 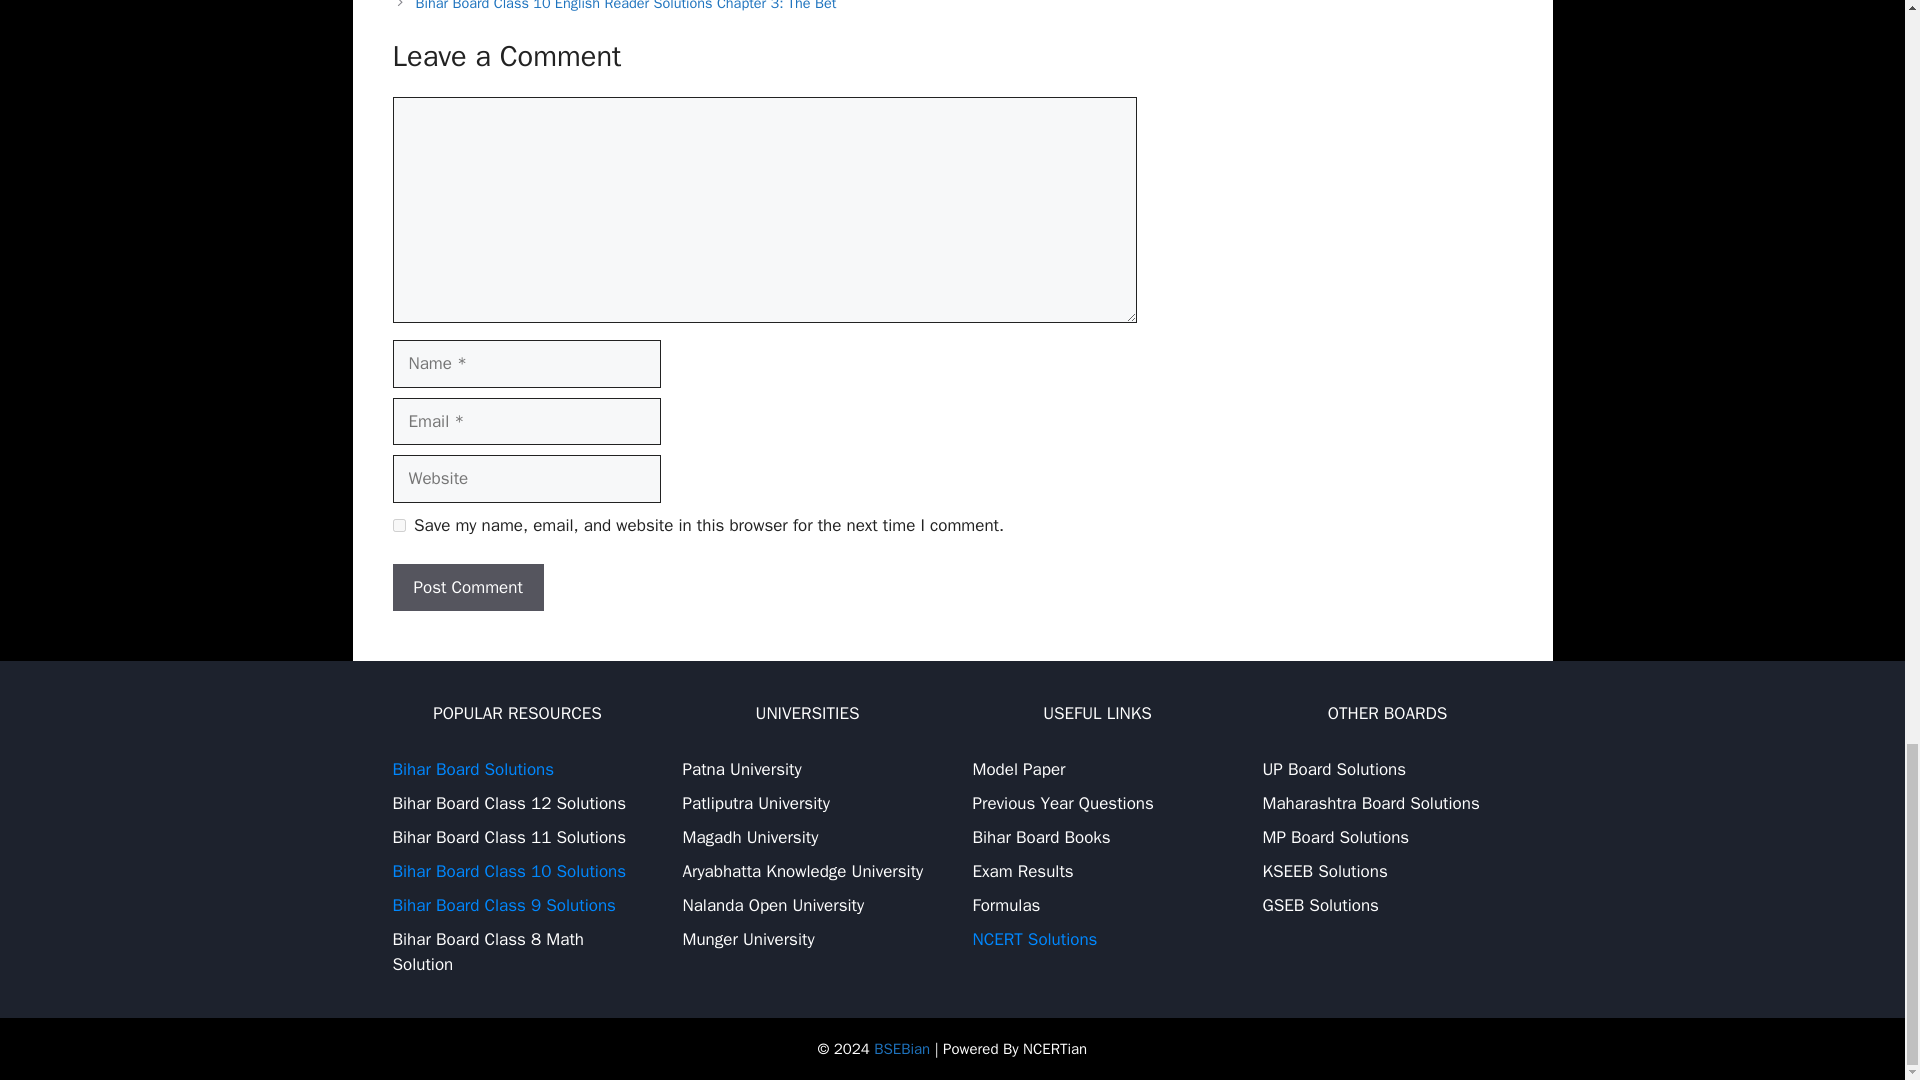 What do you see at coordinates (472, 769) in the screenshot?
I see `Bihar Board Solutions` at bounding box center [472, 769].